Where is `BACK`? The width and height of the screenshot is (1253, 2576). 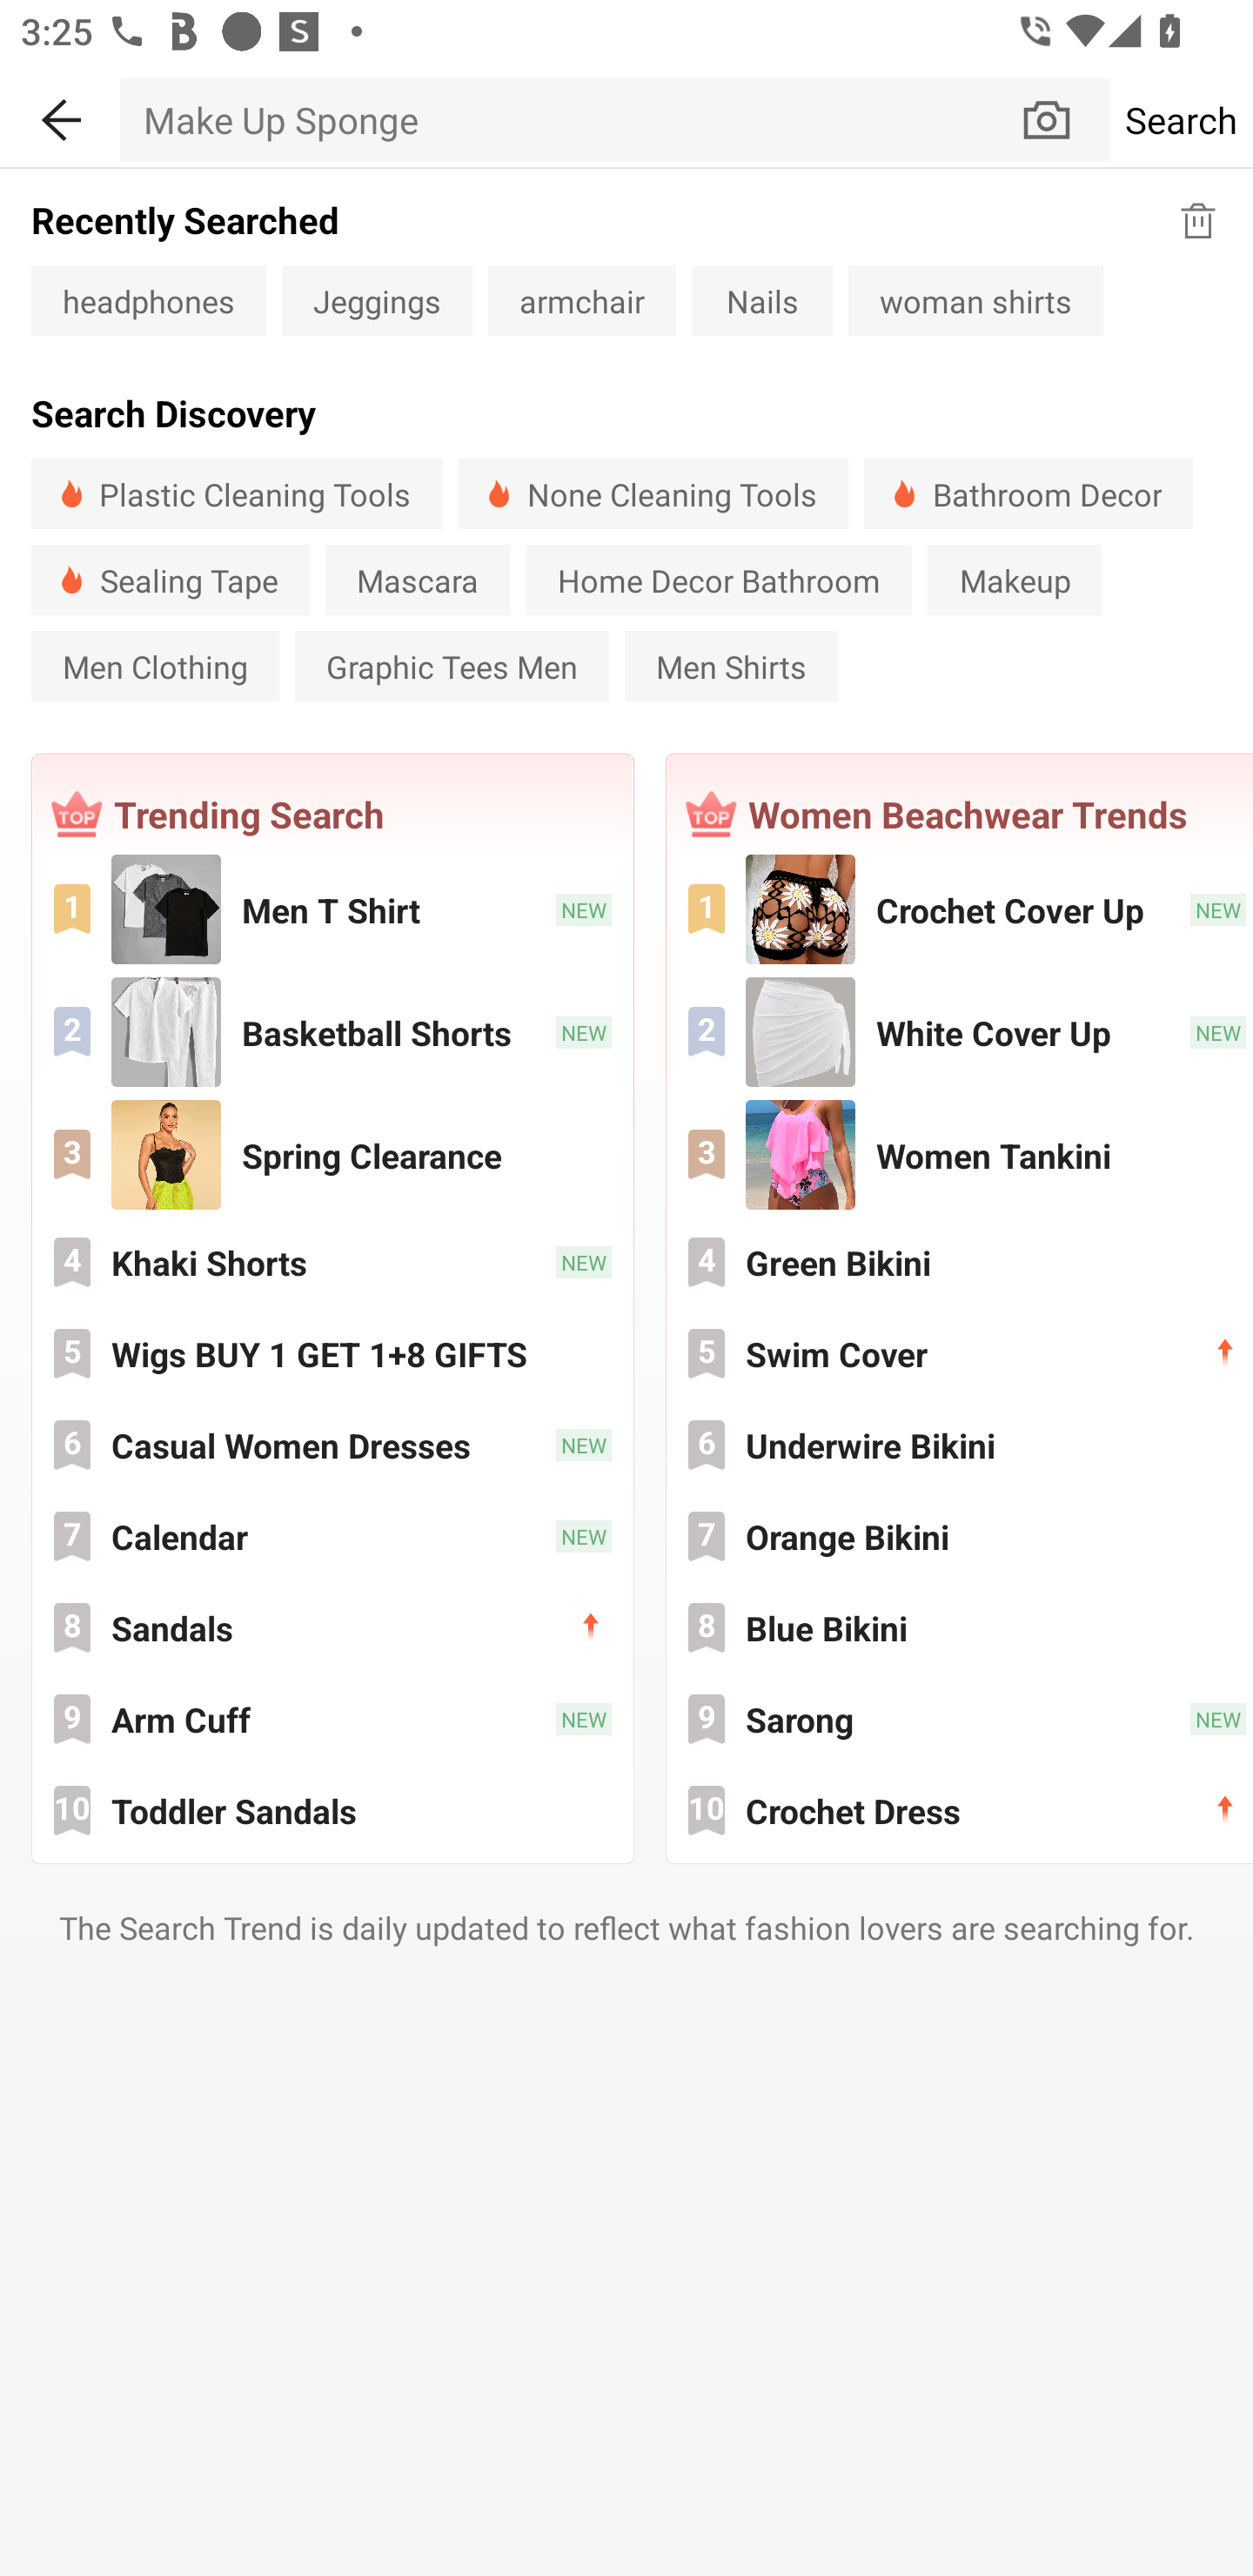
BACK is located at coordinates (60, 115).